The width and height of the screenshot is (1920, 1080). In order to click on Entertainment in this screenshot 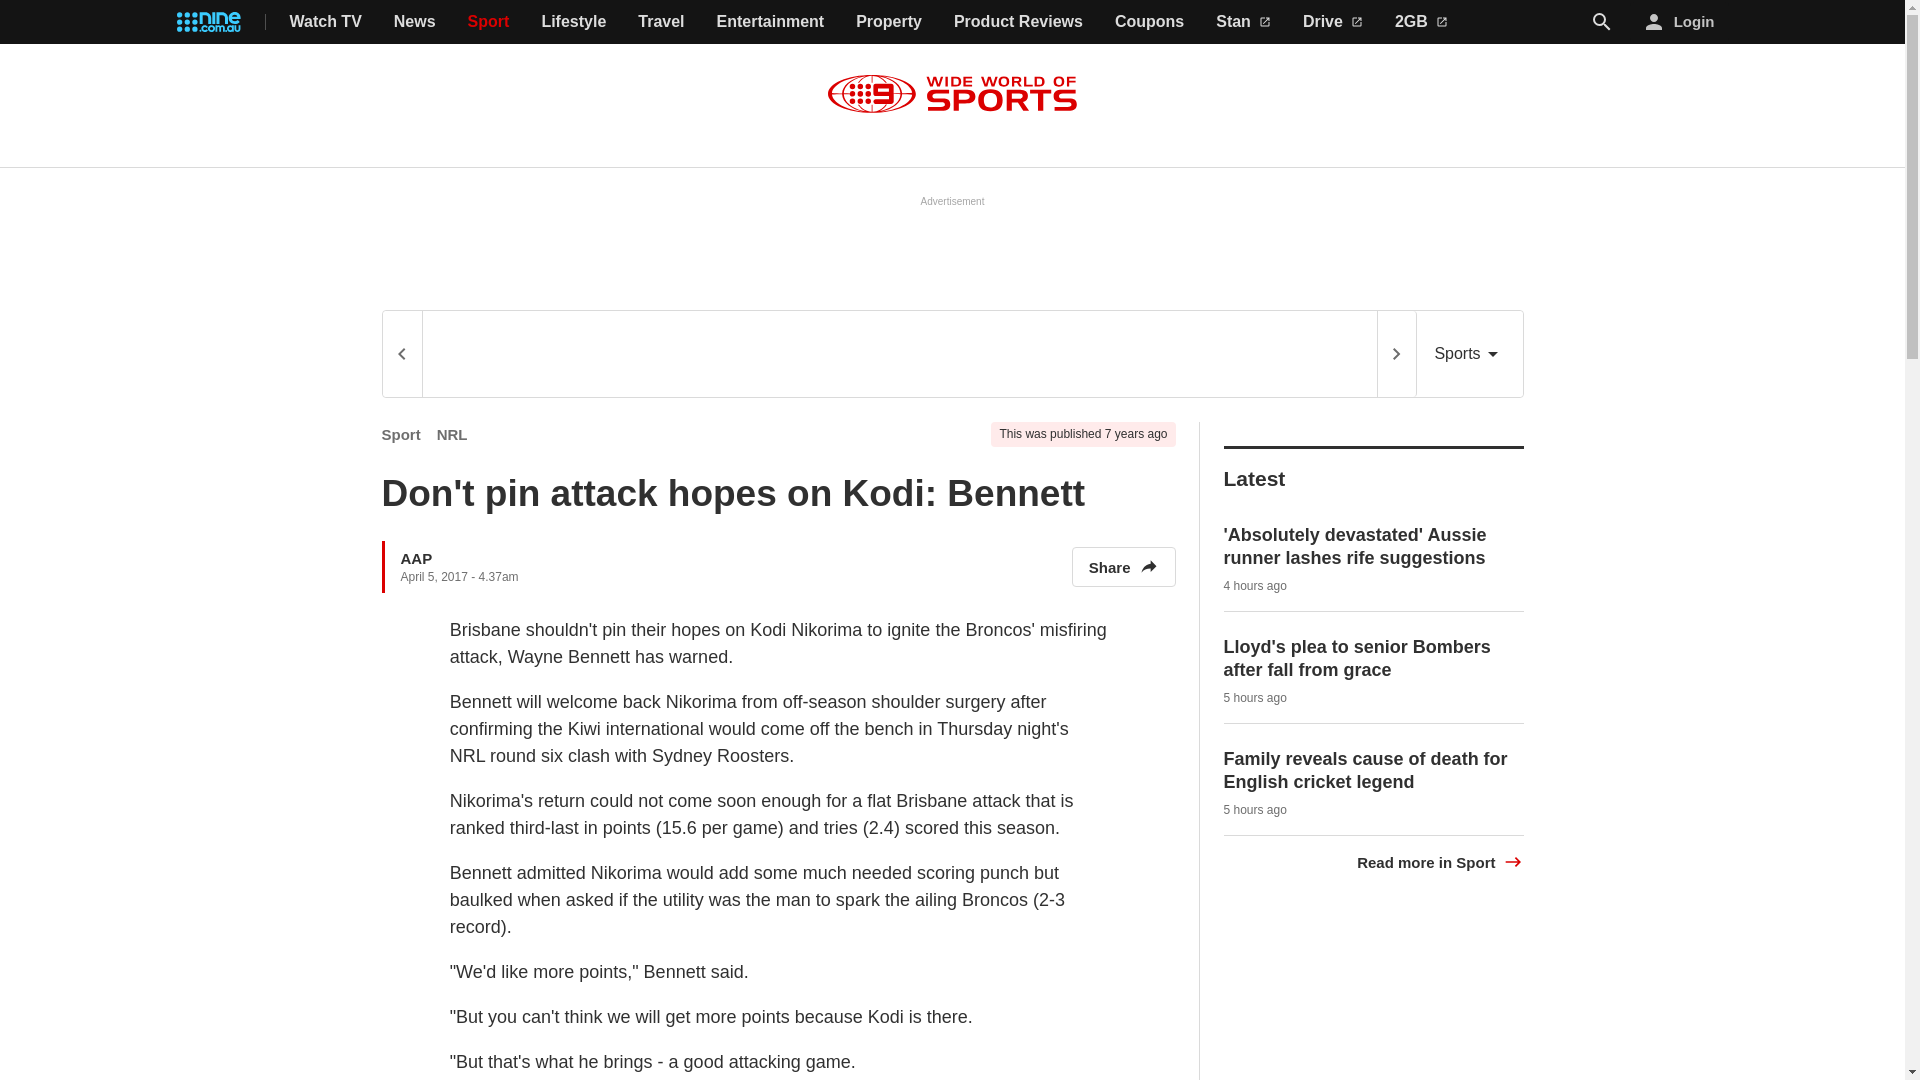, I will do `click(770, 22)`.